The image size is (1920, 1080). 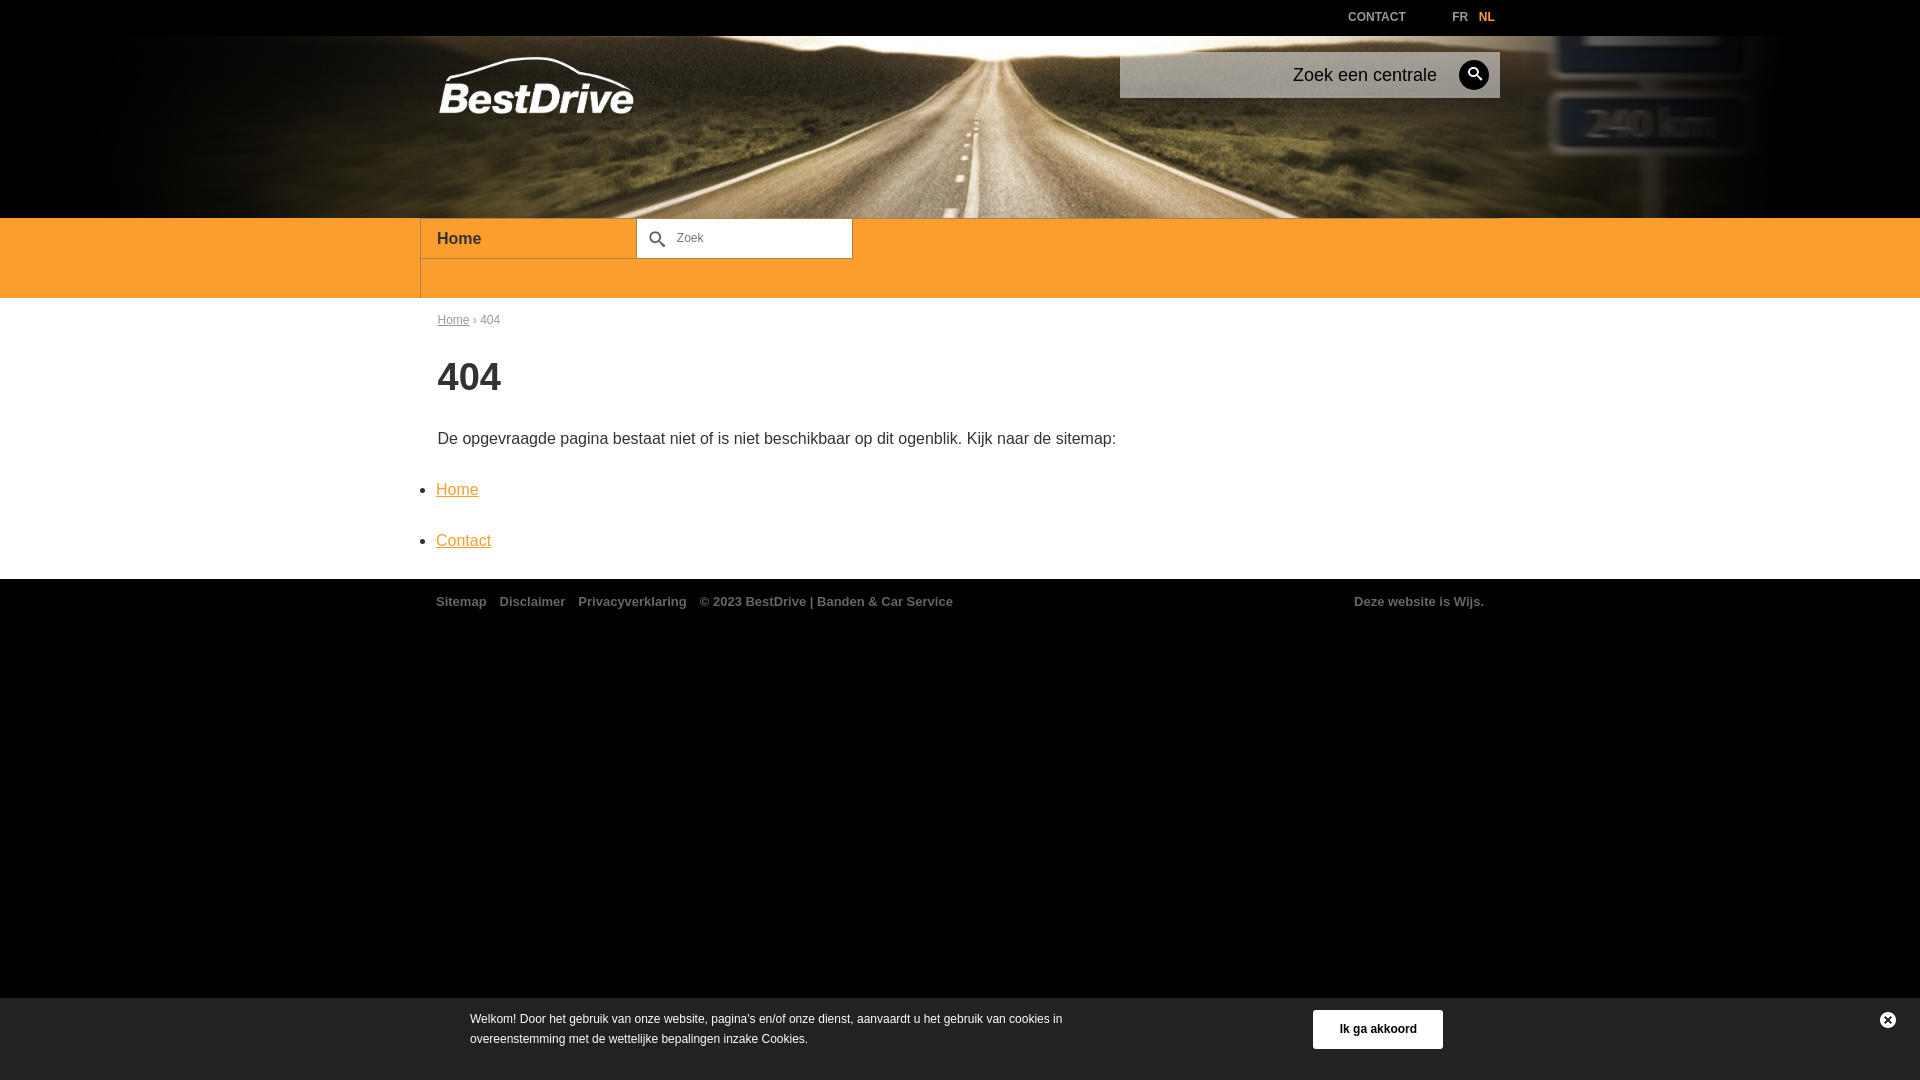 I want to click on Contact, so click(x=464, y=540).